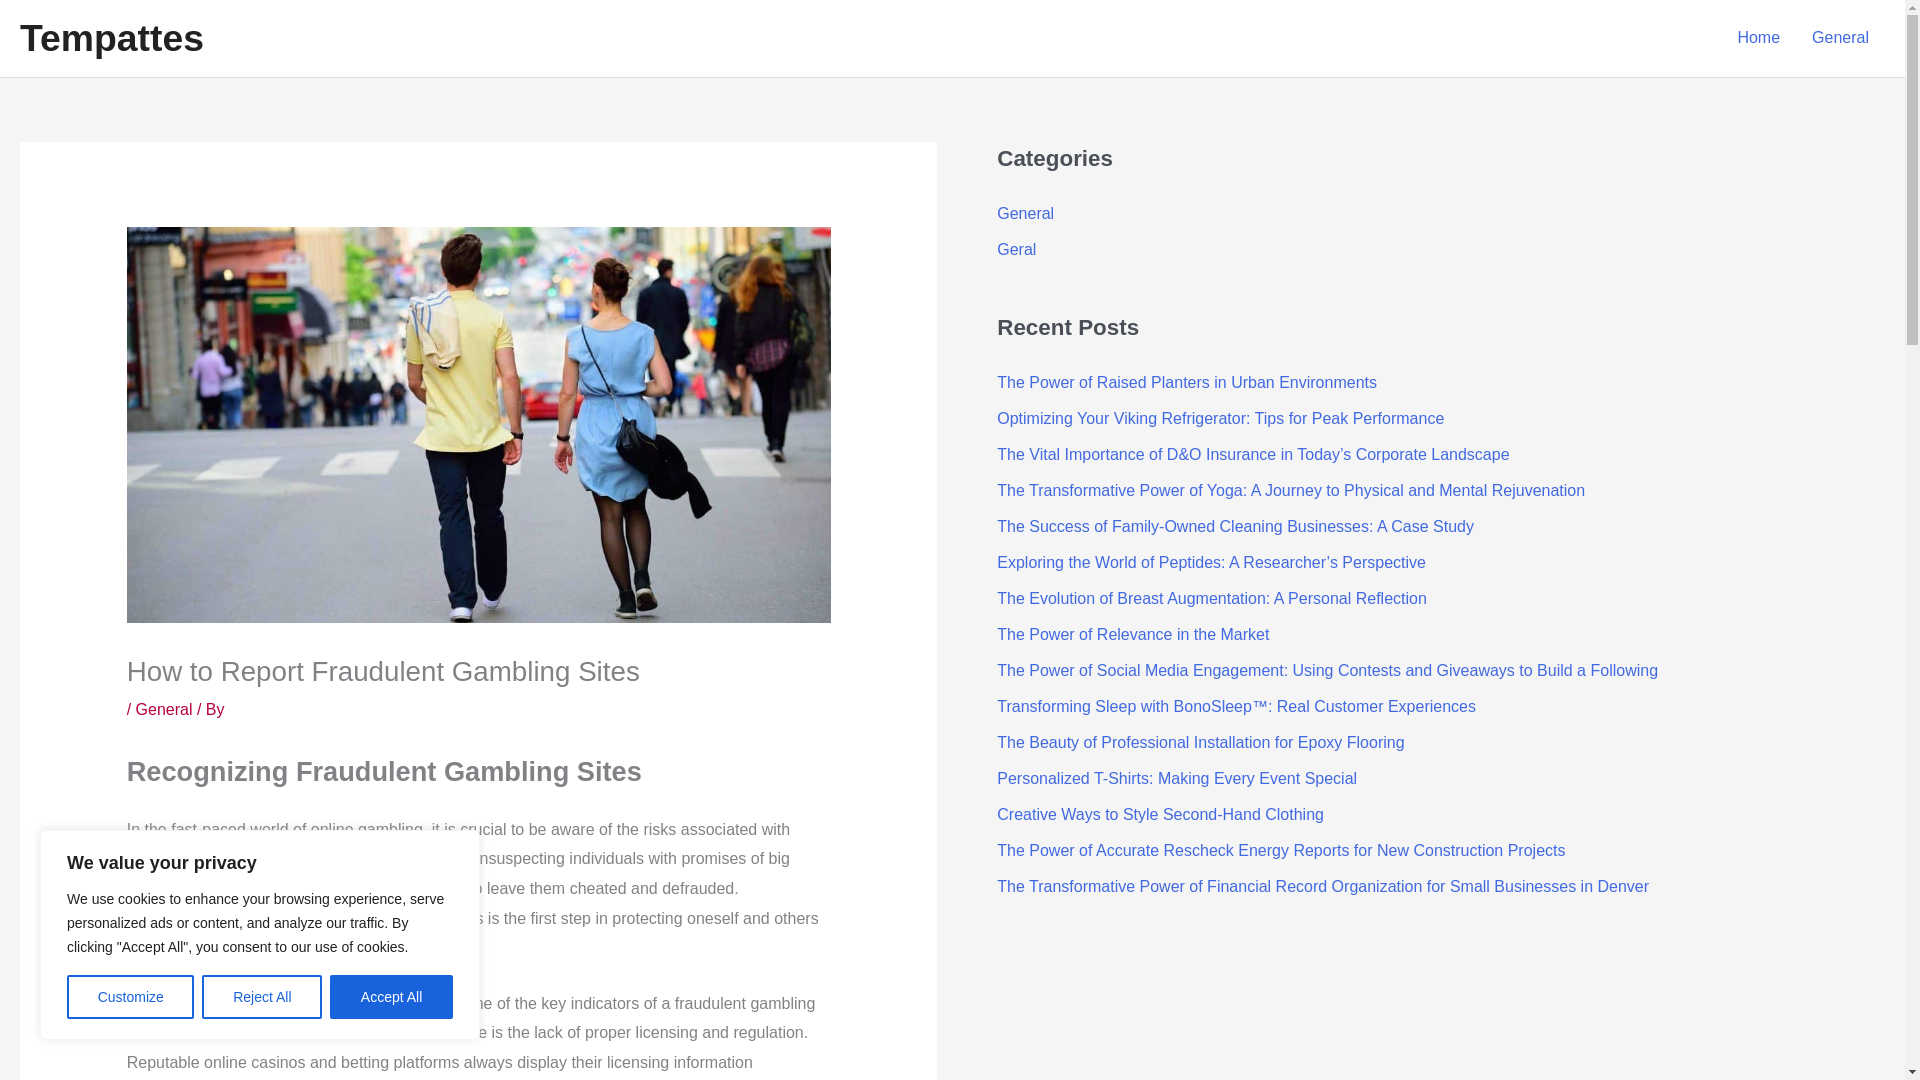 The width and height of the screenshot is (1920, 1080). I want to click on Customize, so click(130, 997).